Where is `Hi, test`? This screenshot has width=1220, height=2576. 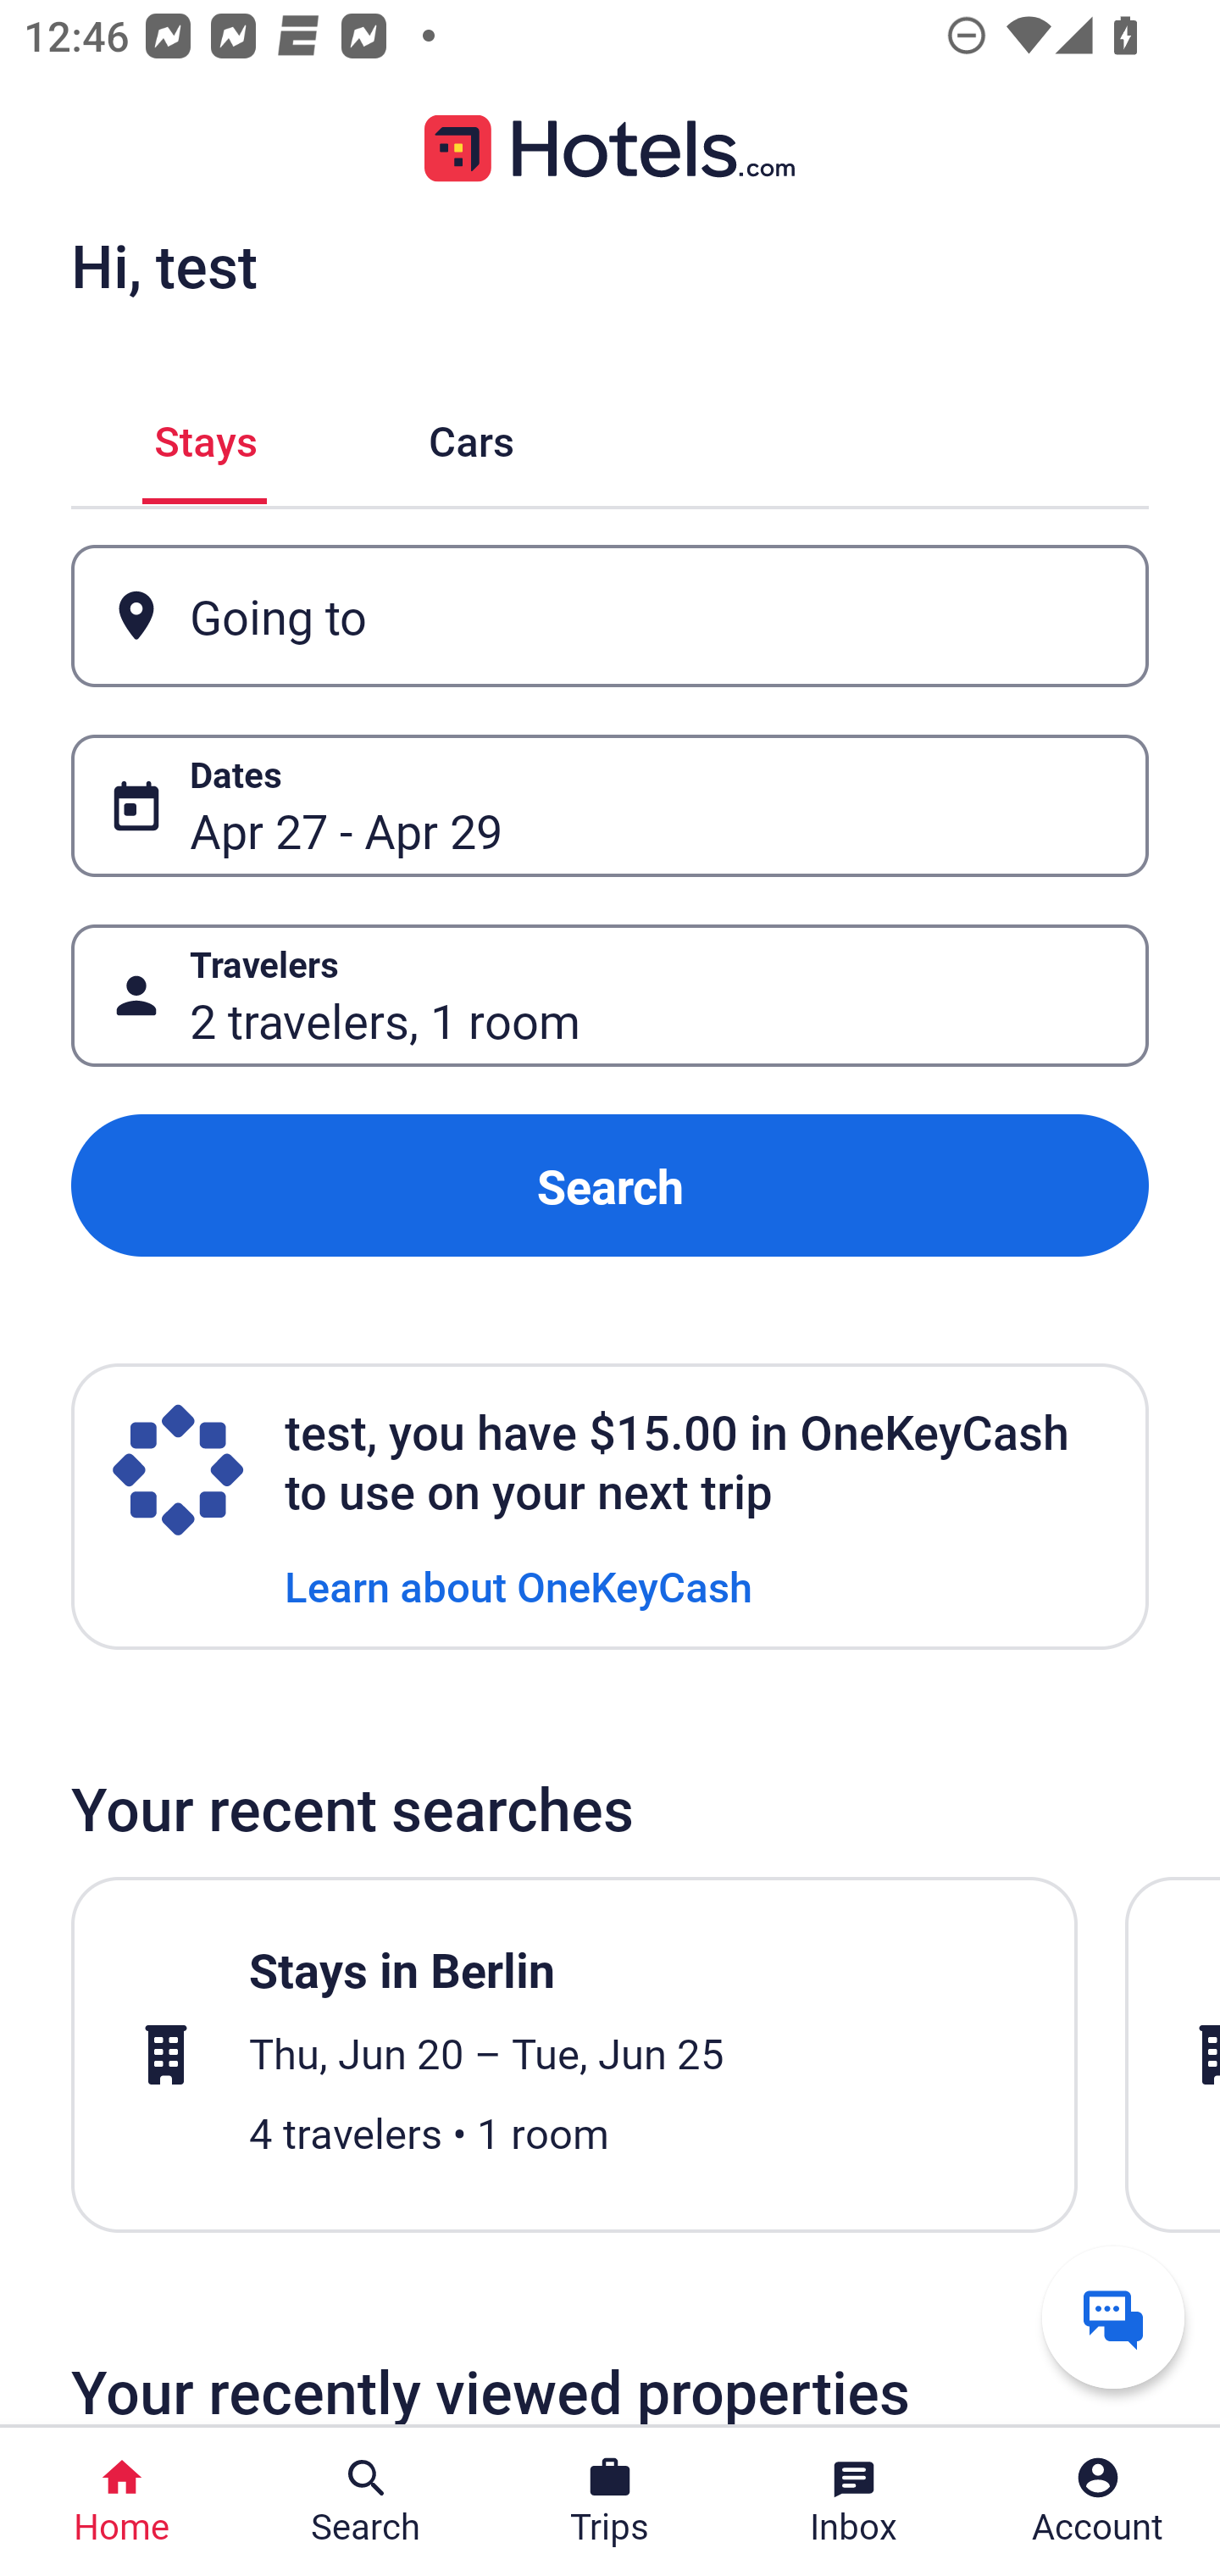
Hi, test is located at coordinates (164, 265).